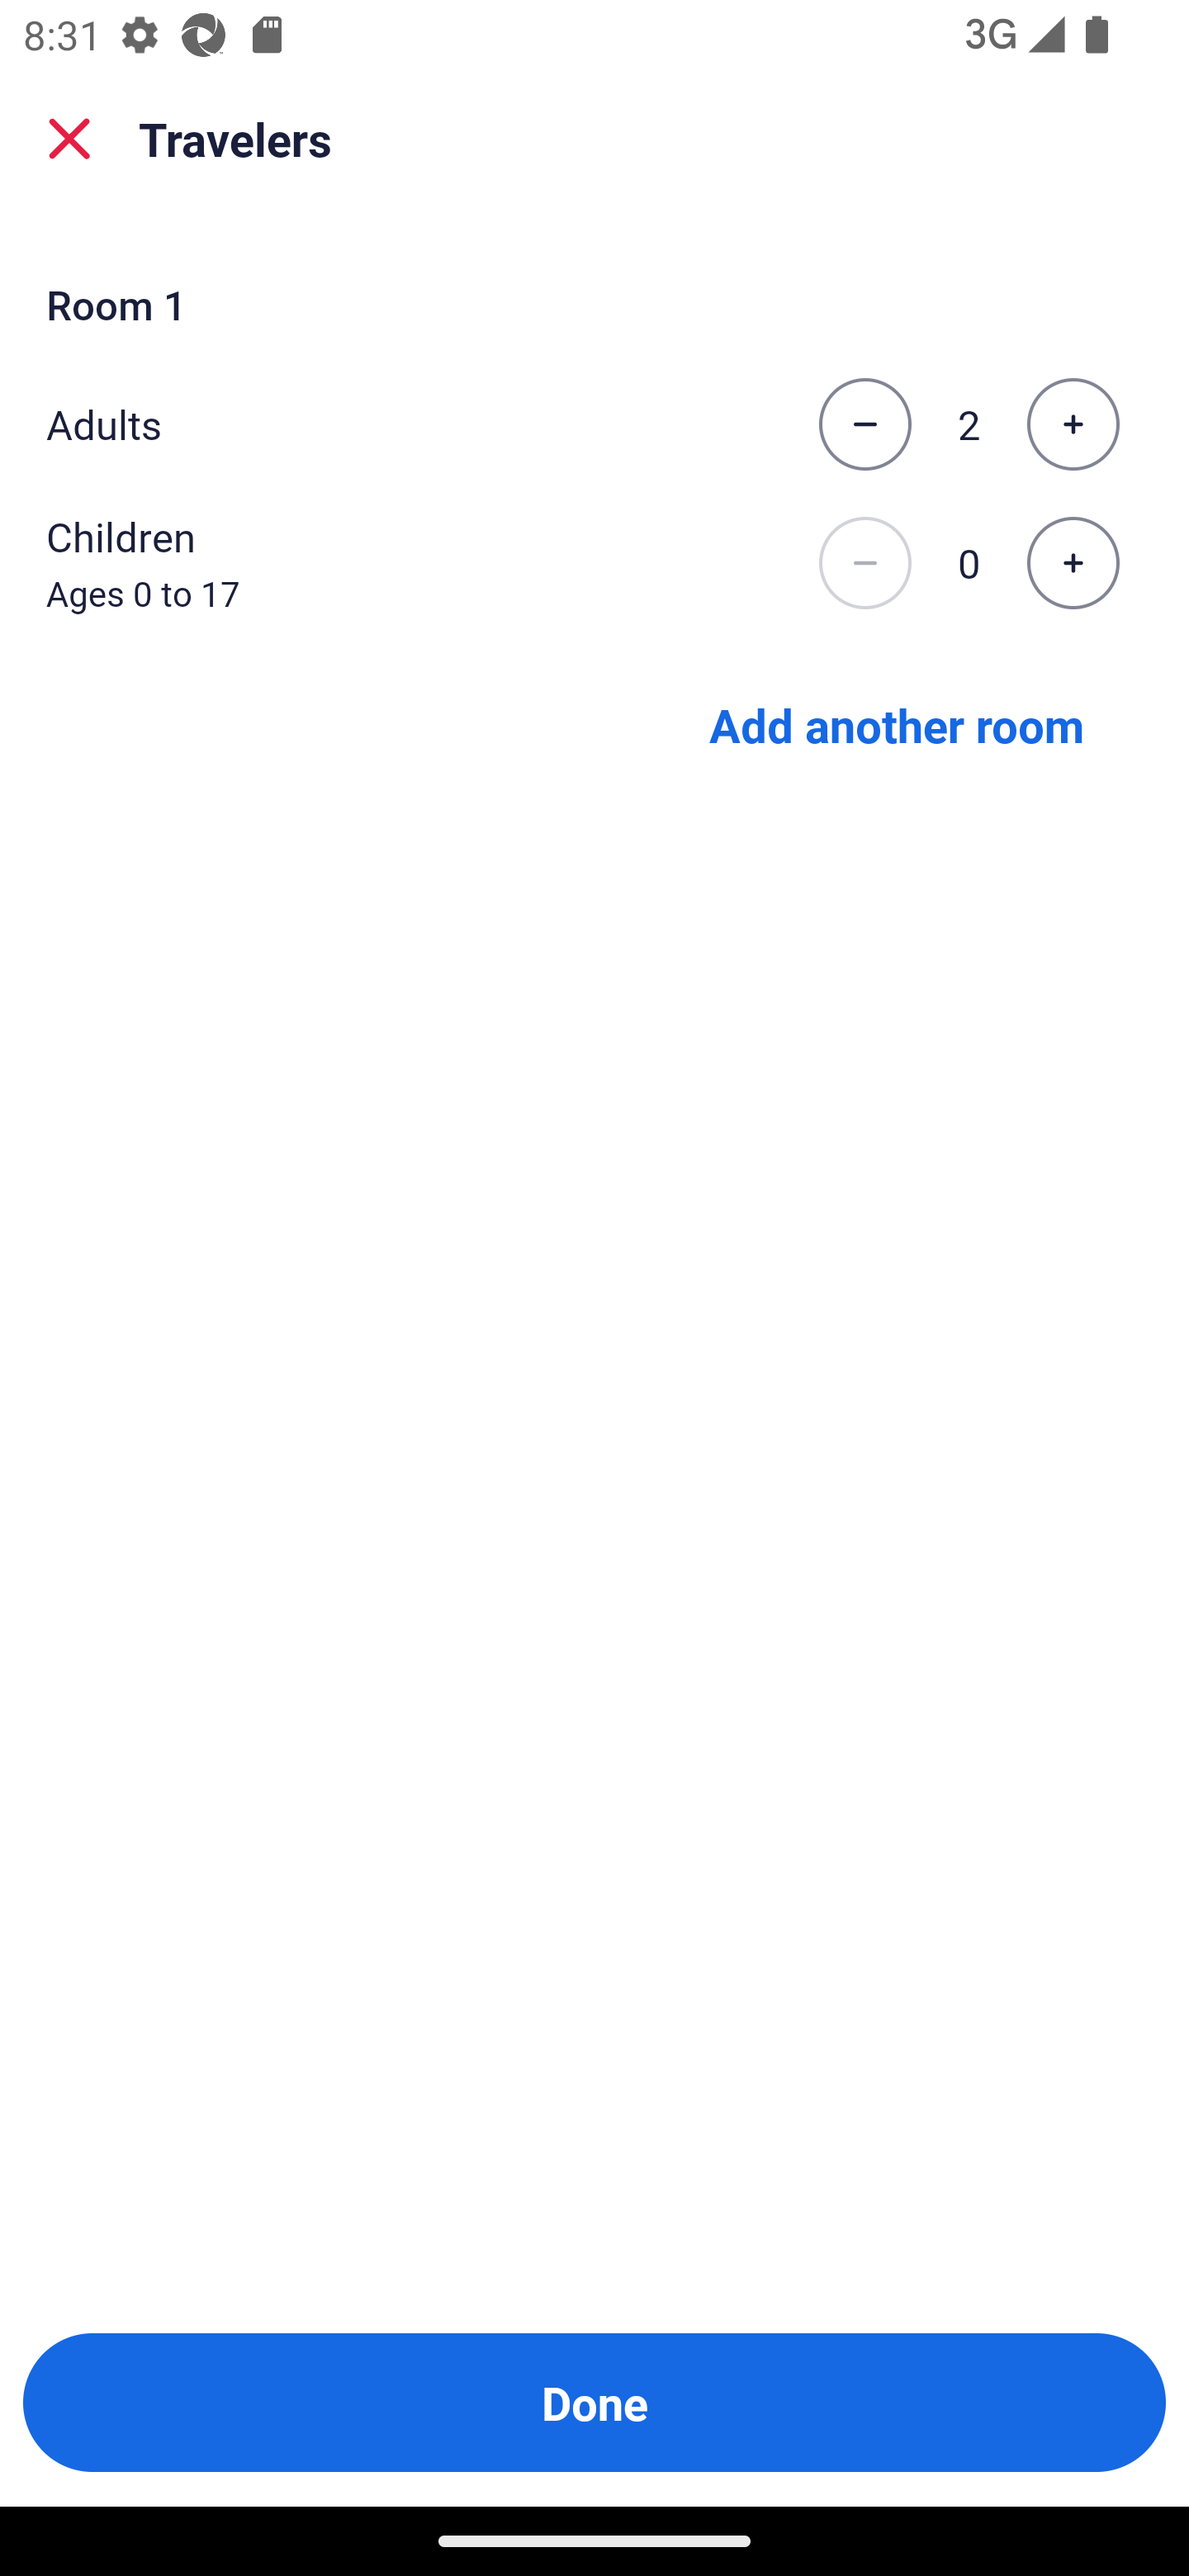  I want to click on Increase the number of children, so click(1073, 564).